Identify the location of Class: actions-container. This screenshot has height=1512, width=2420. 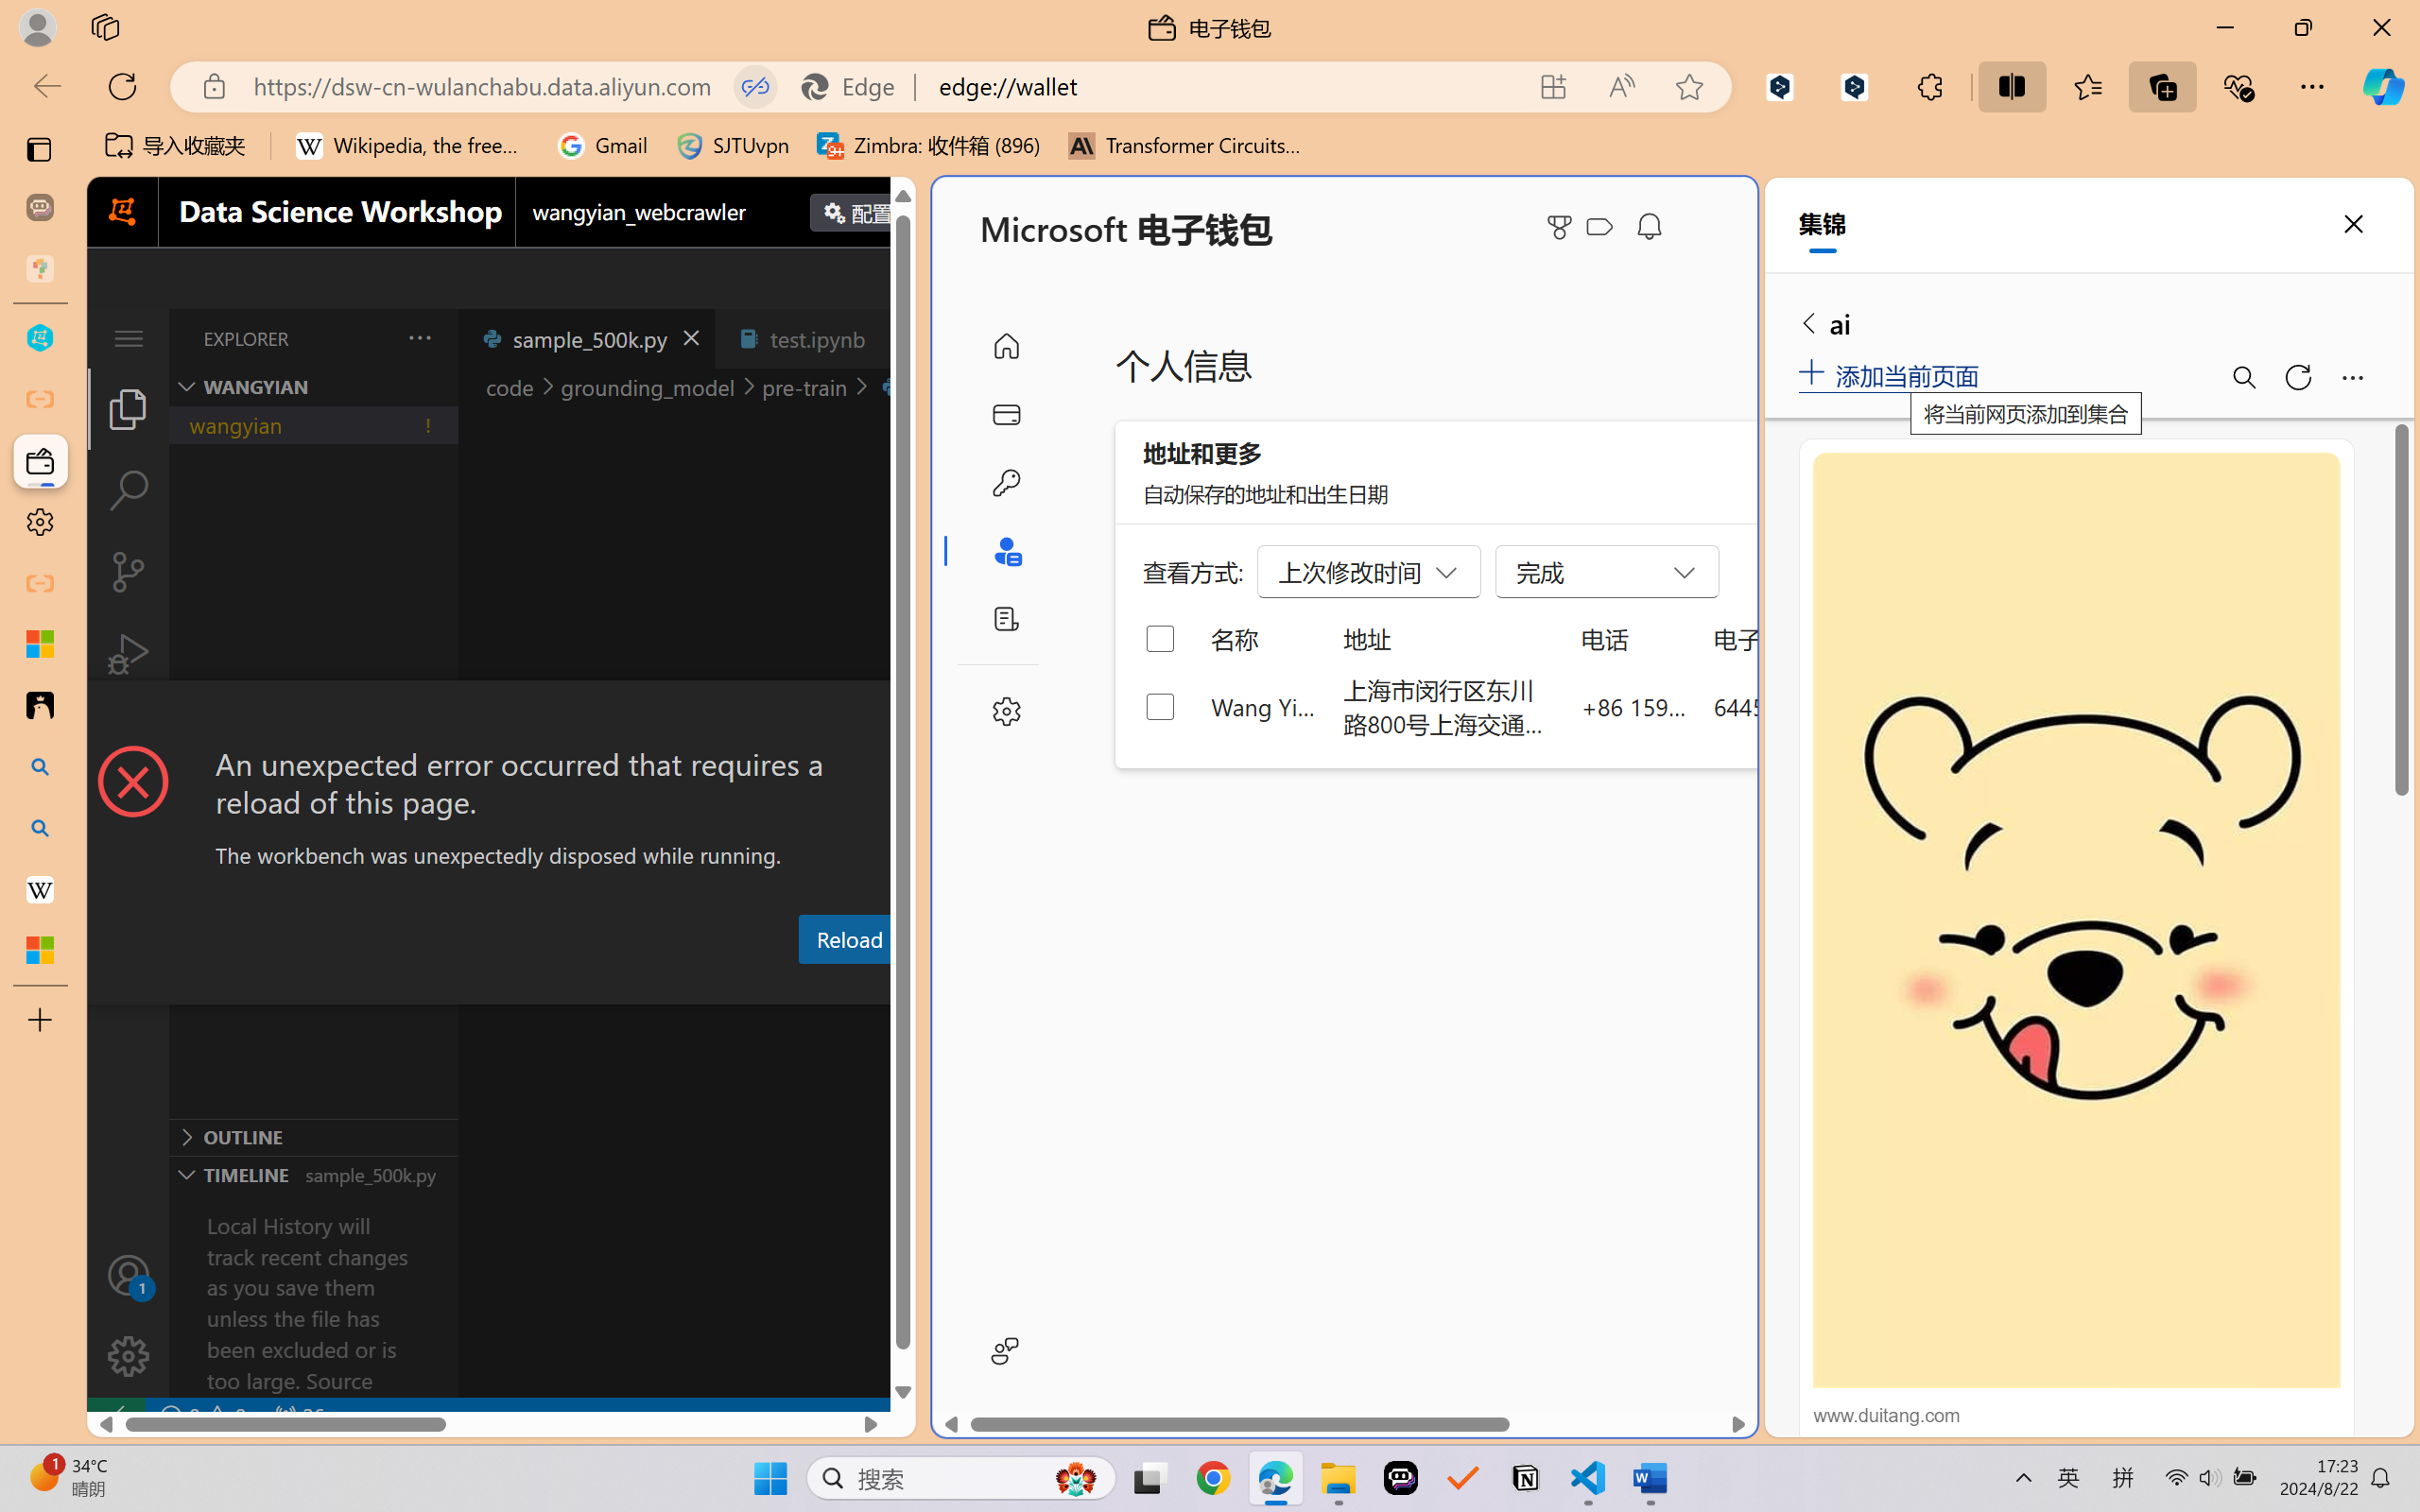
(501, 715).